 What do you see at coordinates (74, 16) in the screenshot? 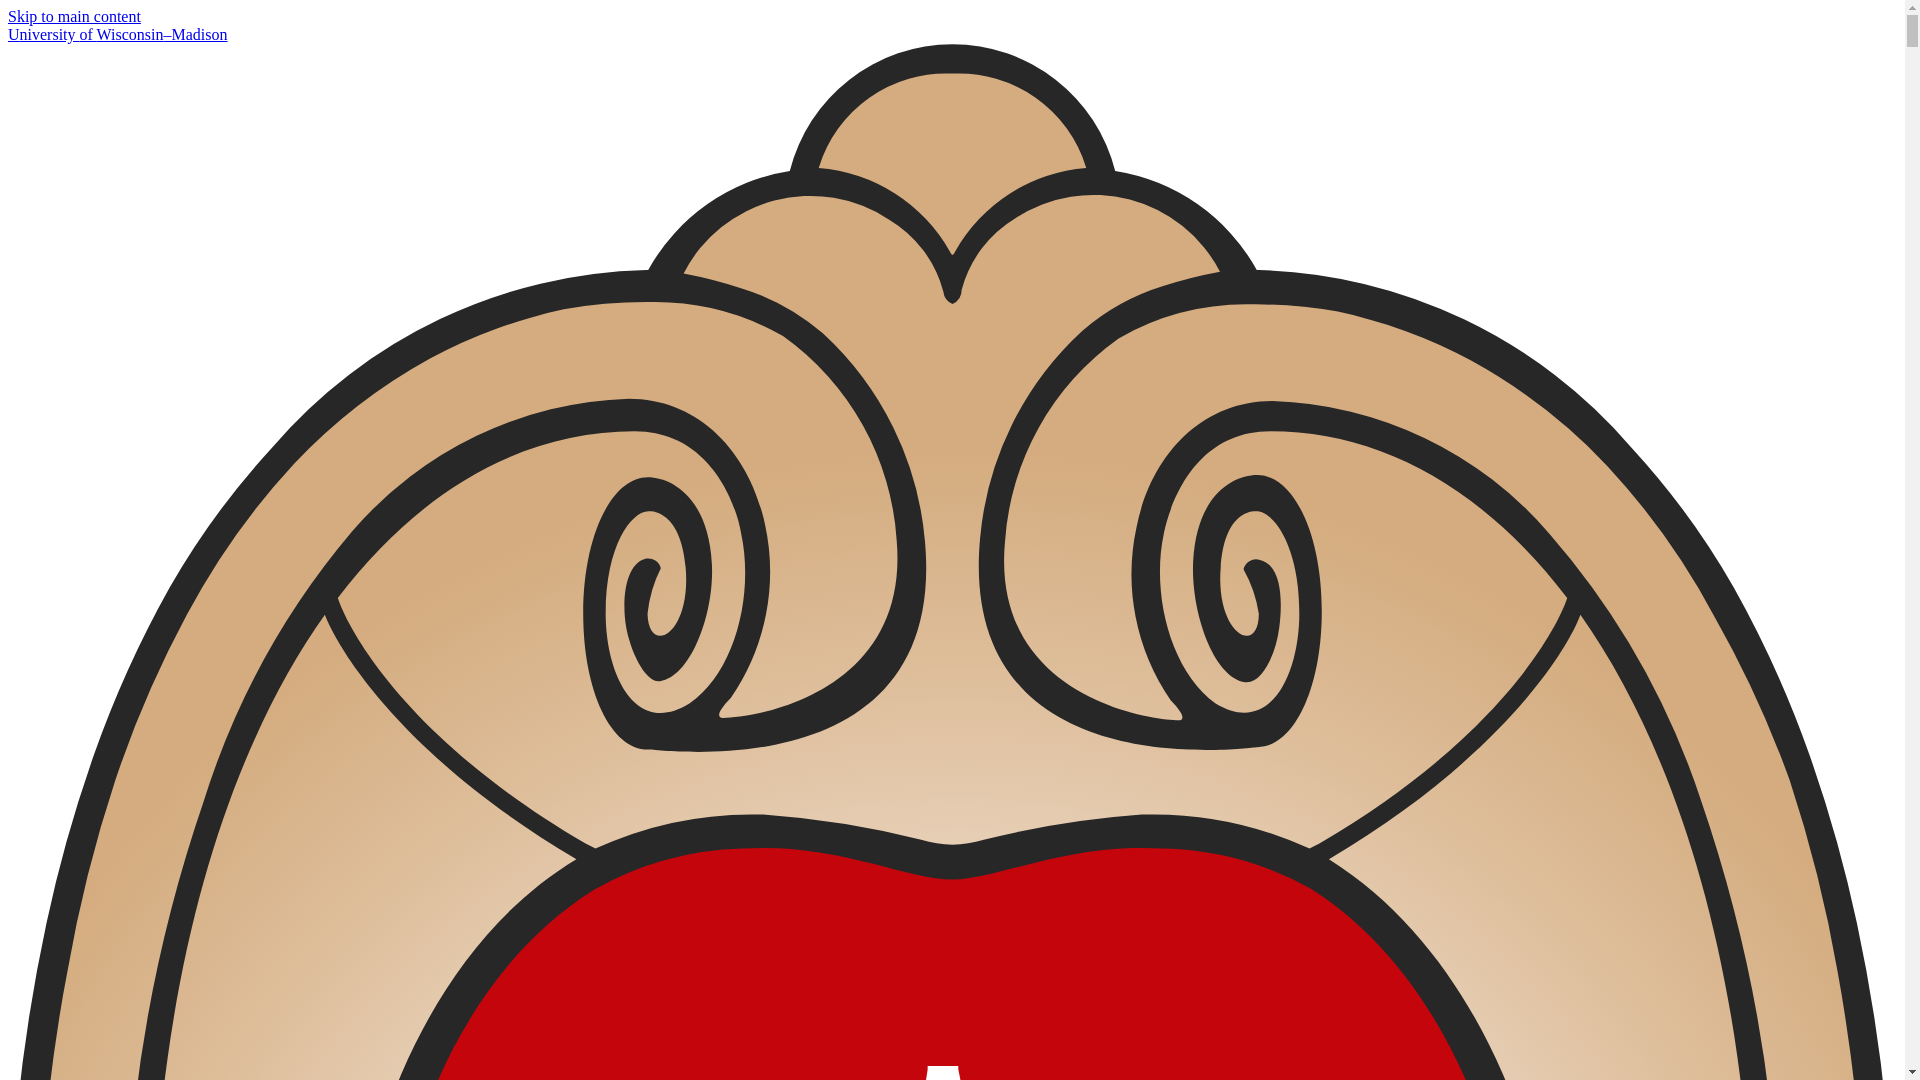
I see `Skip to main content` at bounding box center [74, 16].